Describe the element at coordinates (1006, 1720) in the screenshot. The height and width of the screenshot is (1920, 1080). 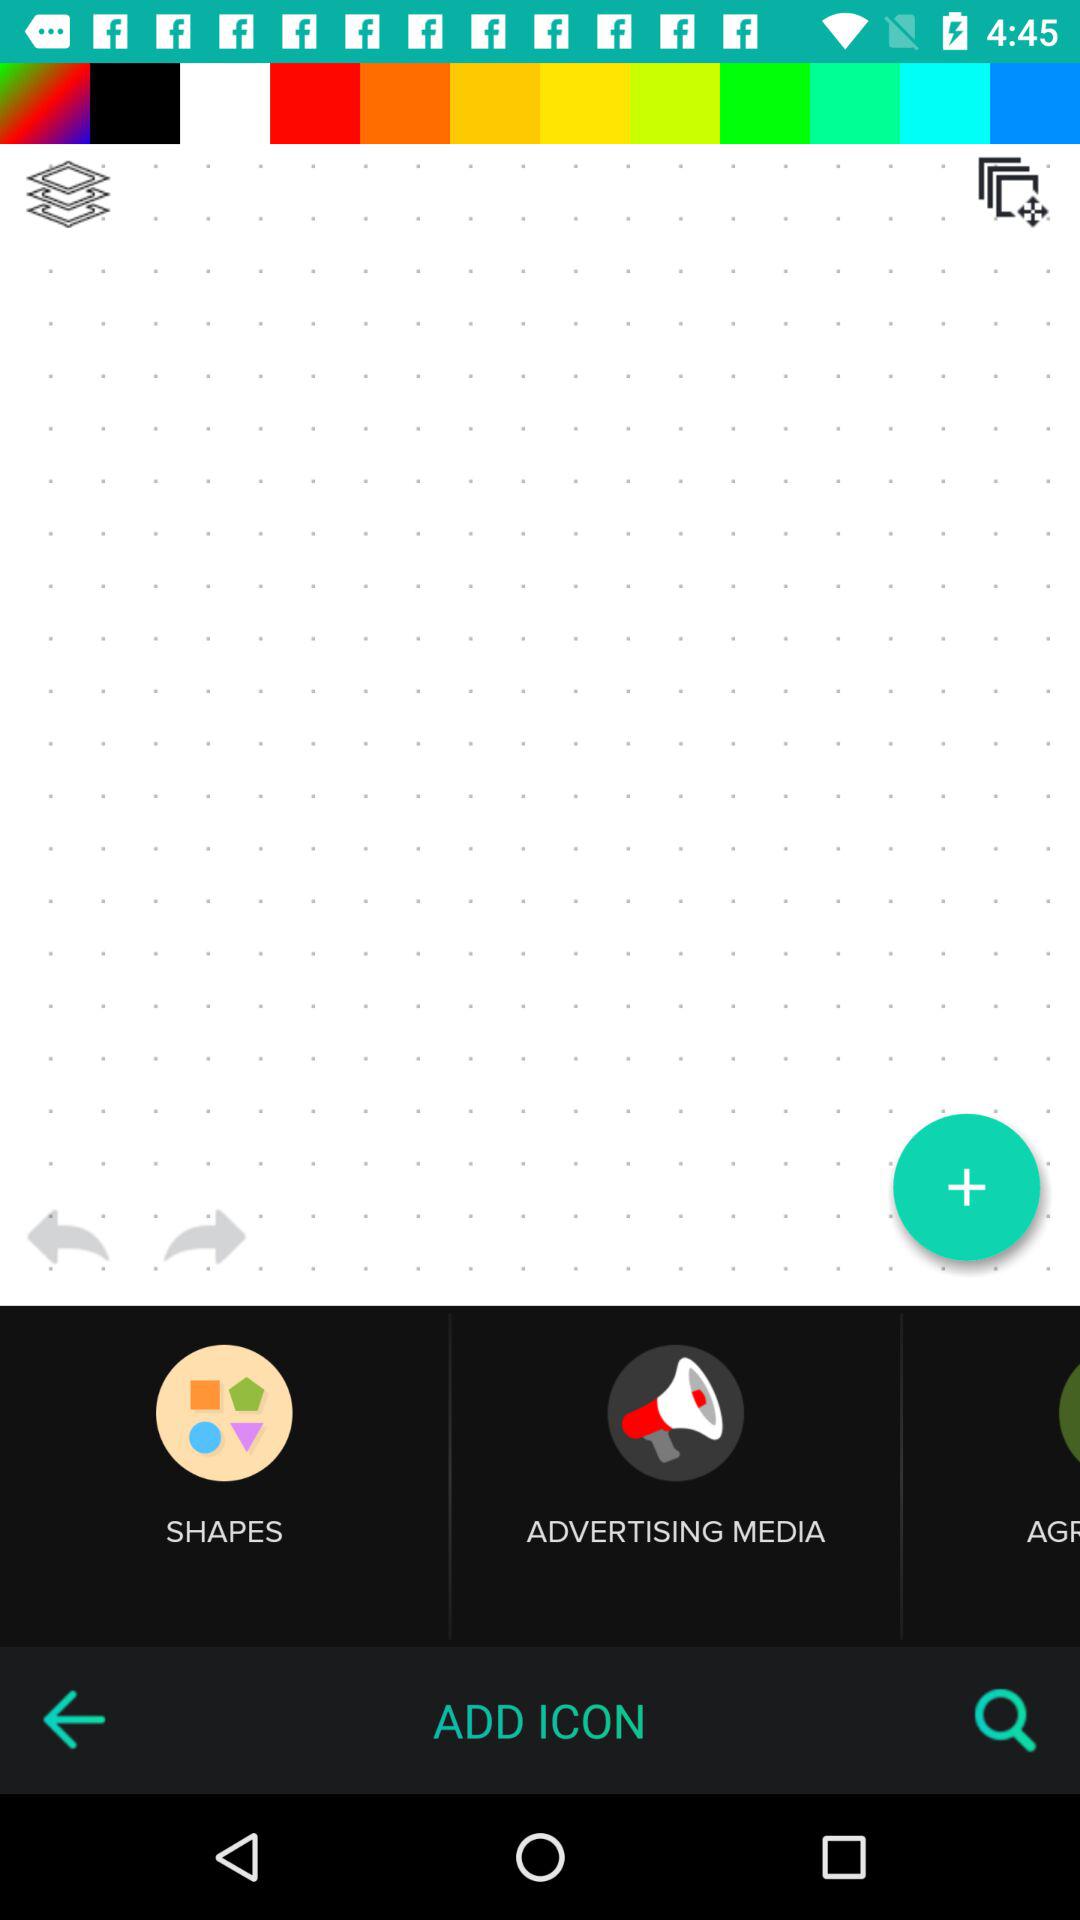
I see `open item to the right of the add icon item` at that location.